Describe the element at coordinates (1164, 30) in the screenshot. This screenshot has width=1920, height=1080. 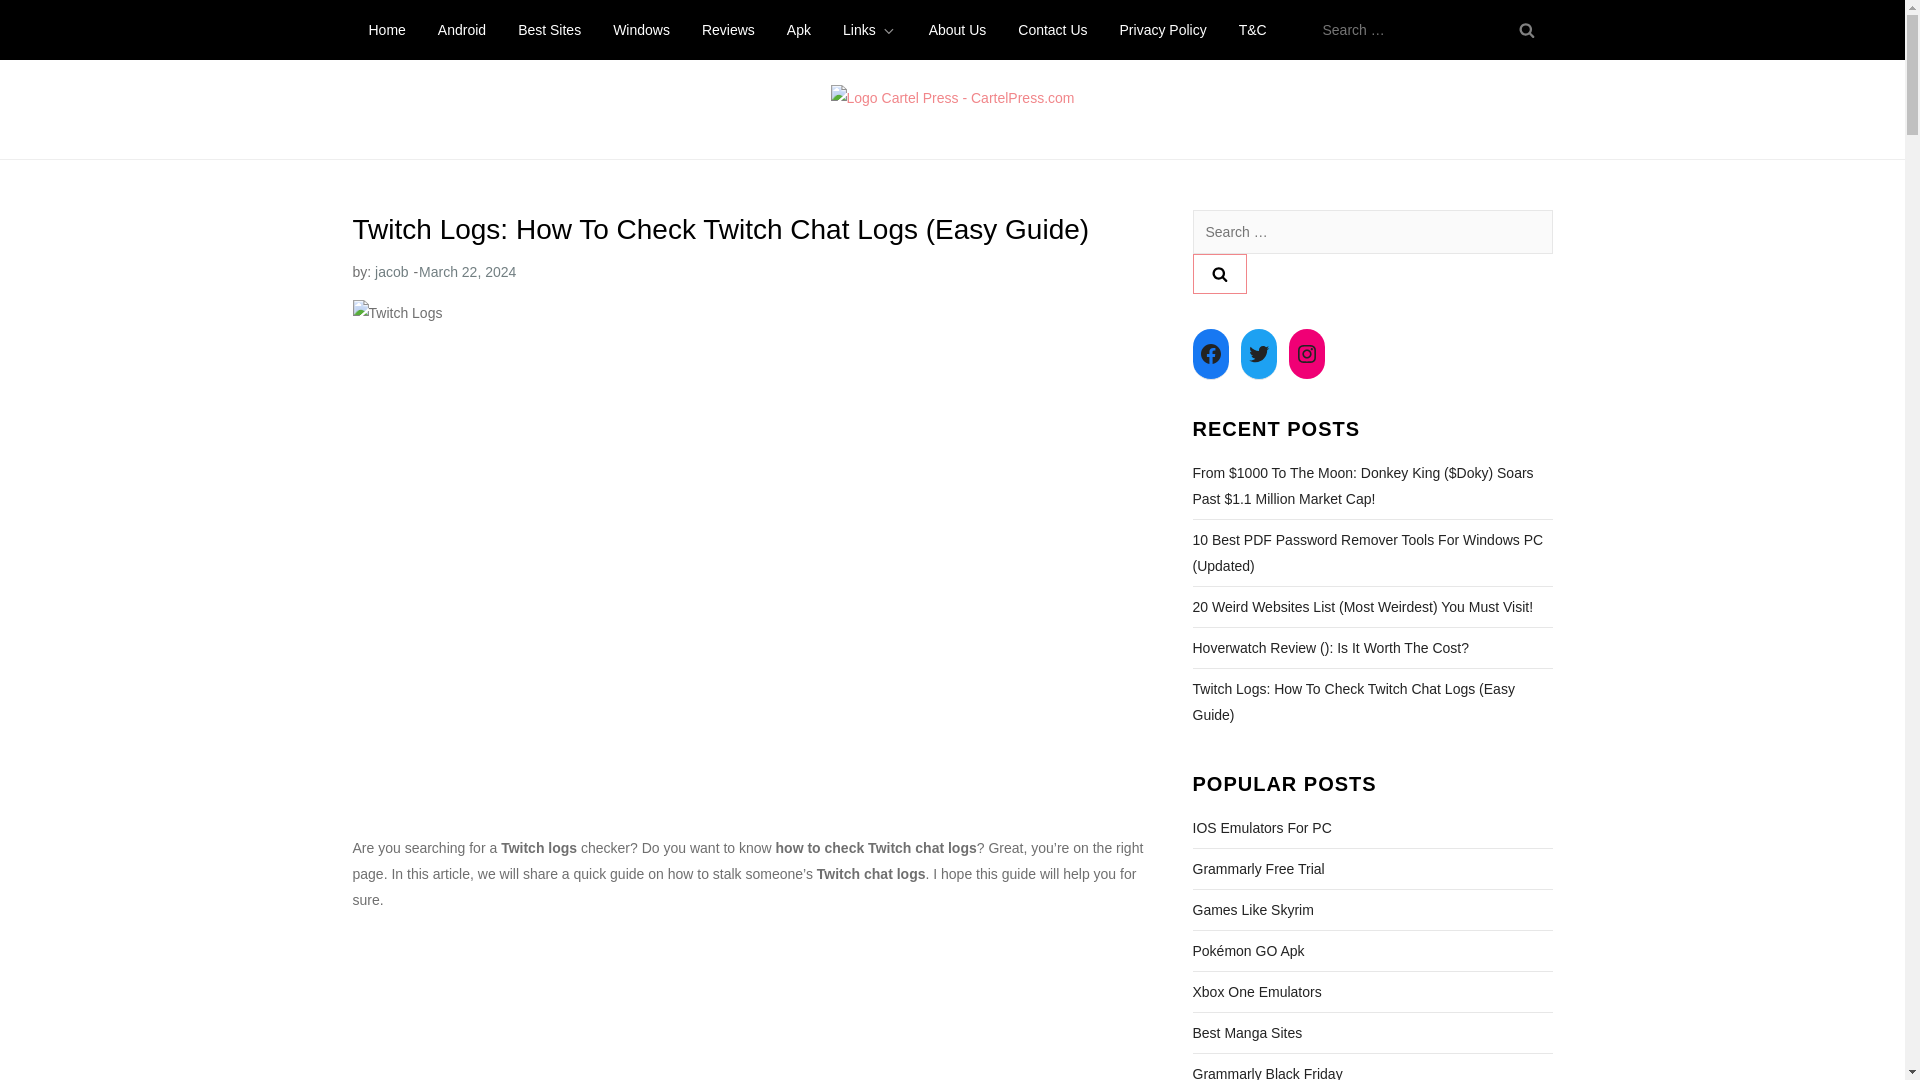
I see `Privacy Policy` at that location.